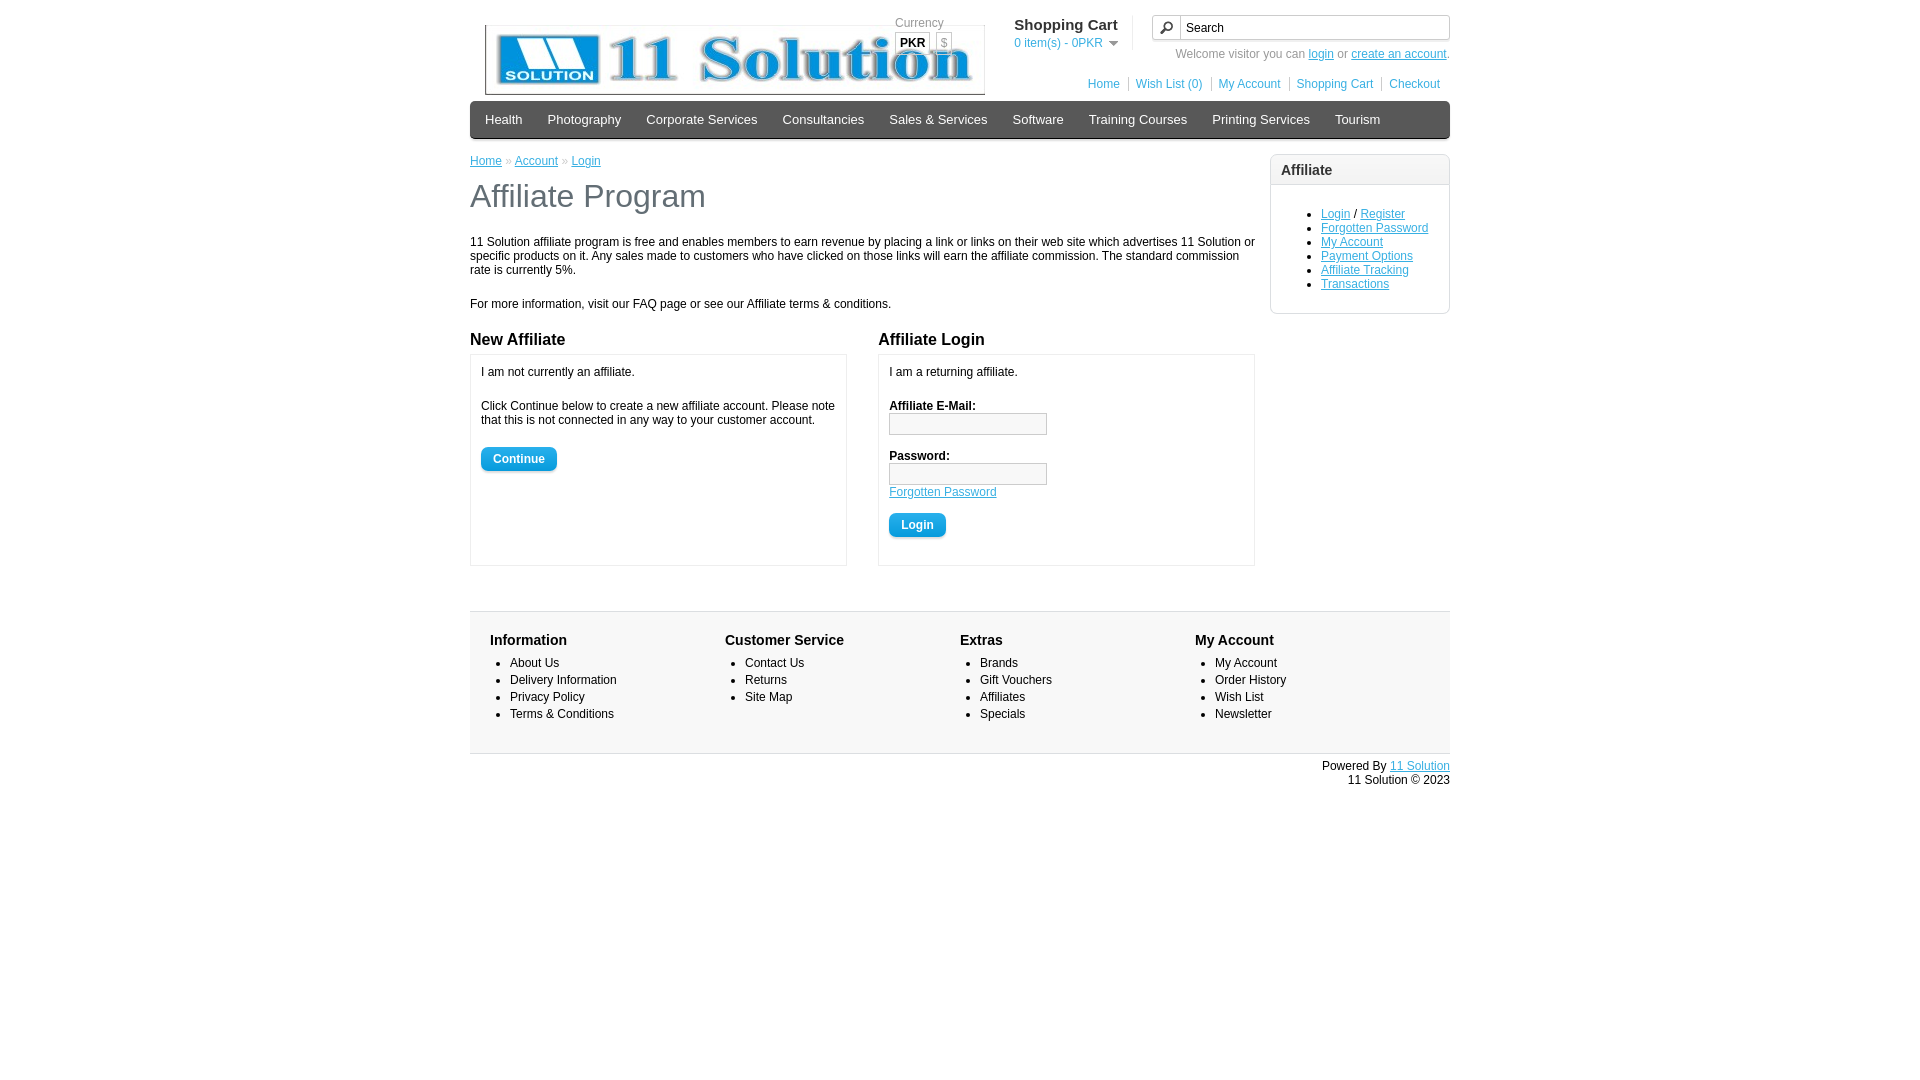 This screenshot has width=1920, height=1080. I want to click on Contact Us, so click(774, 663).